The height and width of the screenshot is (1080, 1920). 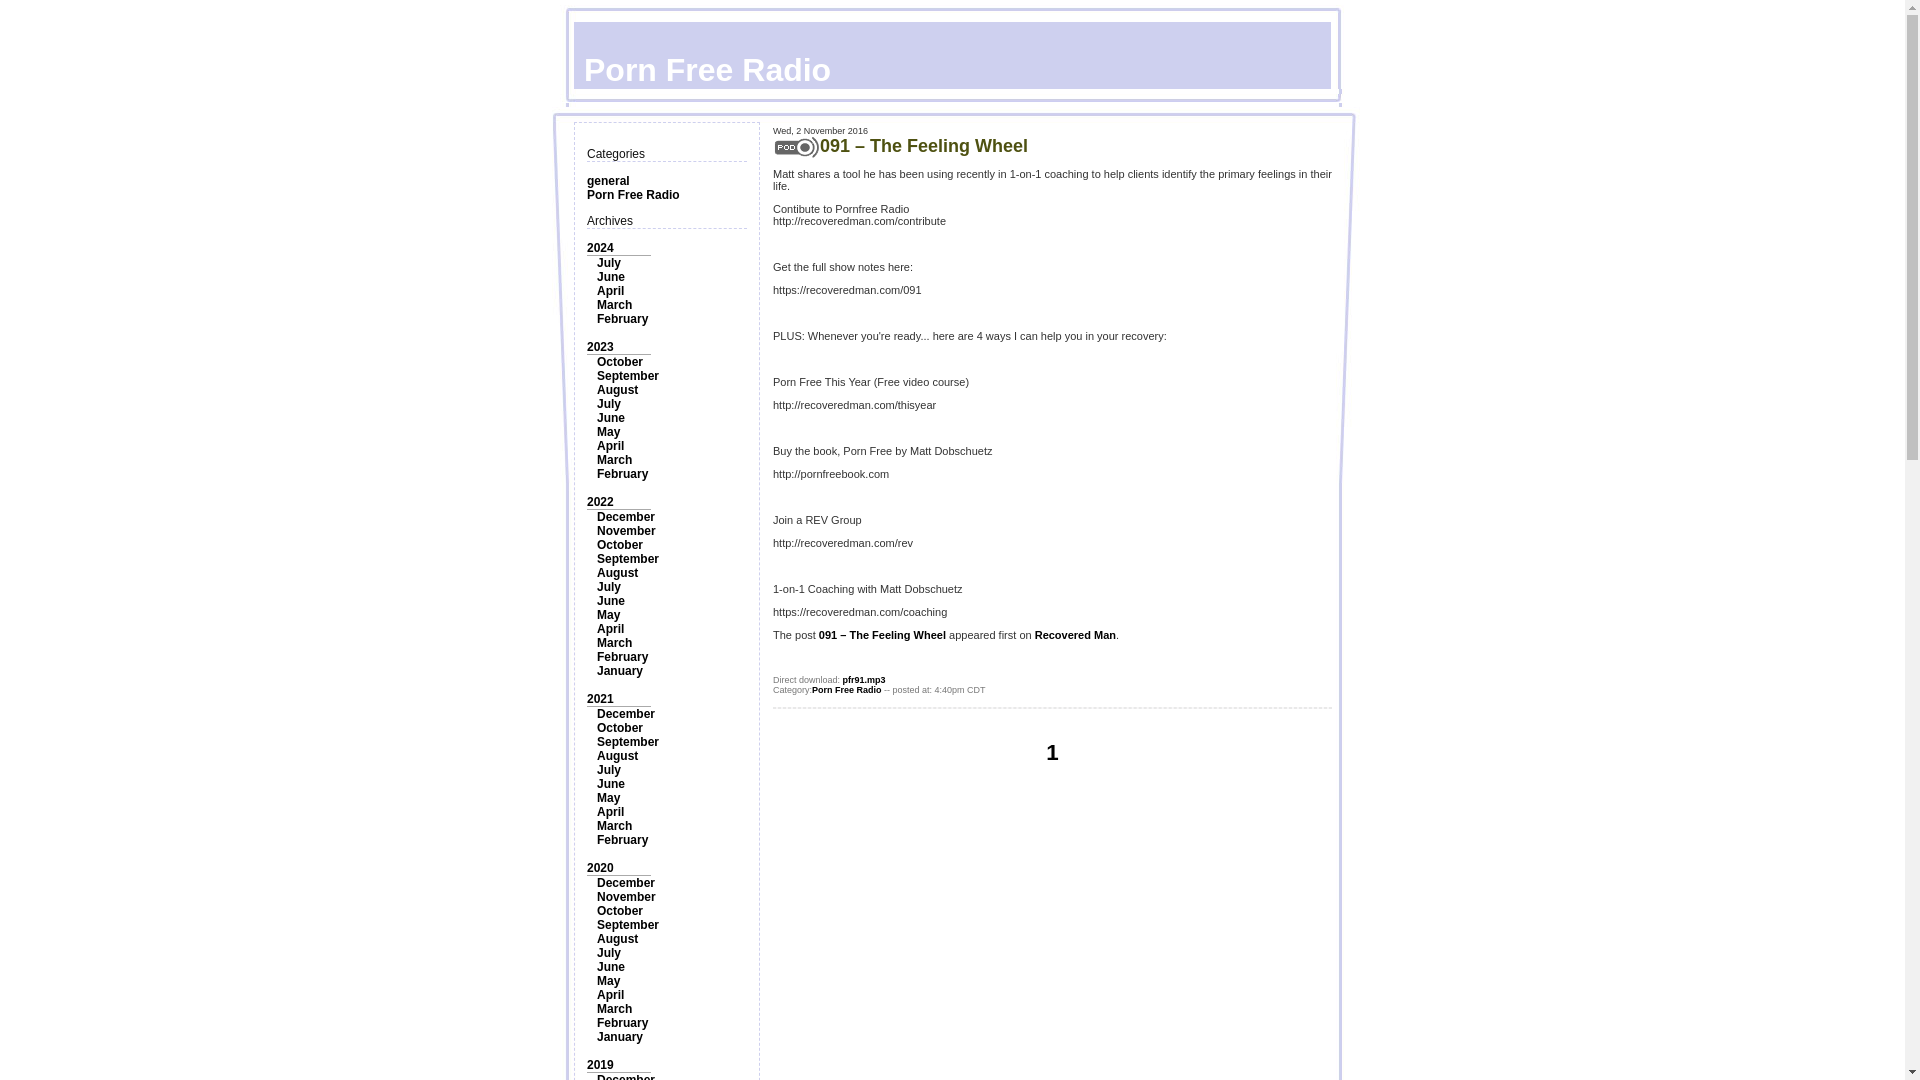 I want to click on December, so click(x=626, y=714).